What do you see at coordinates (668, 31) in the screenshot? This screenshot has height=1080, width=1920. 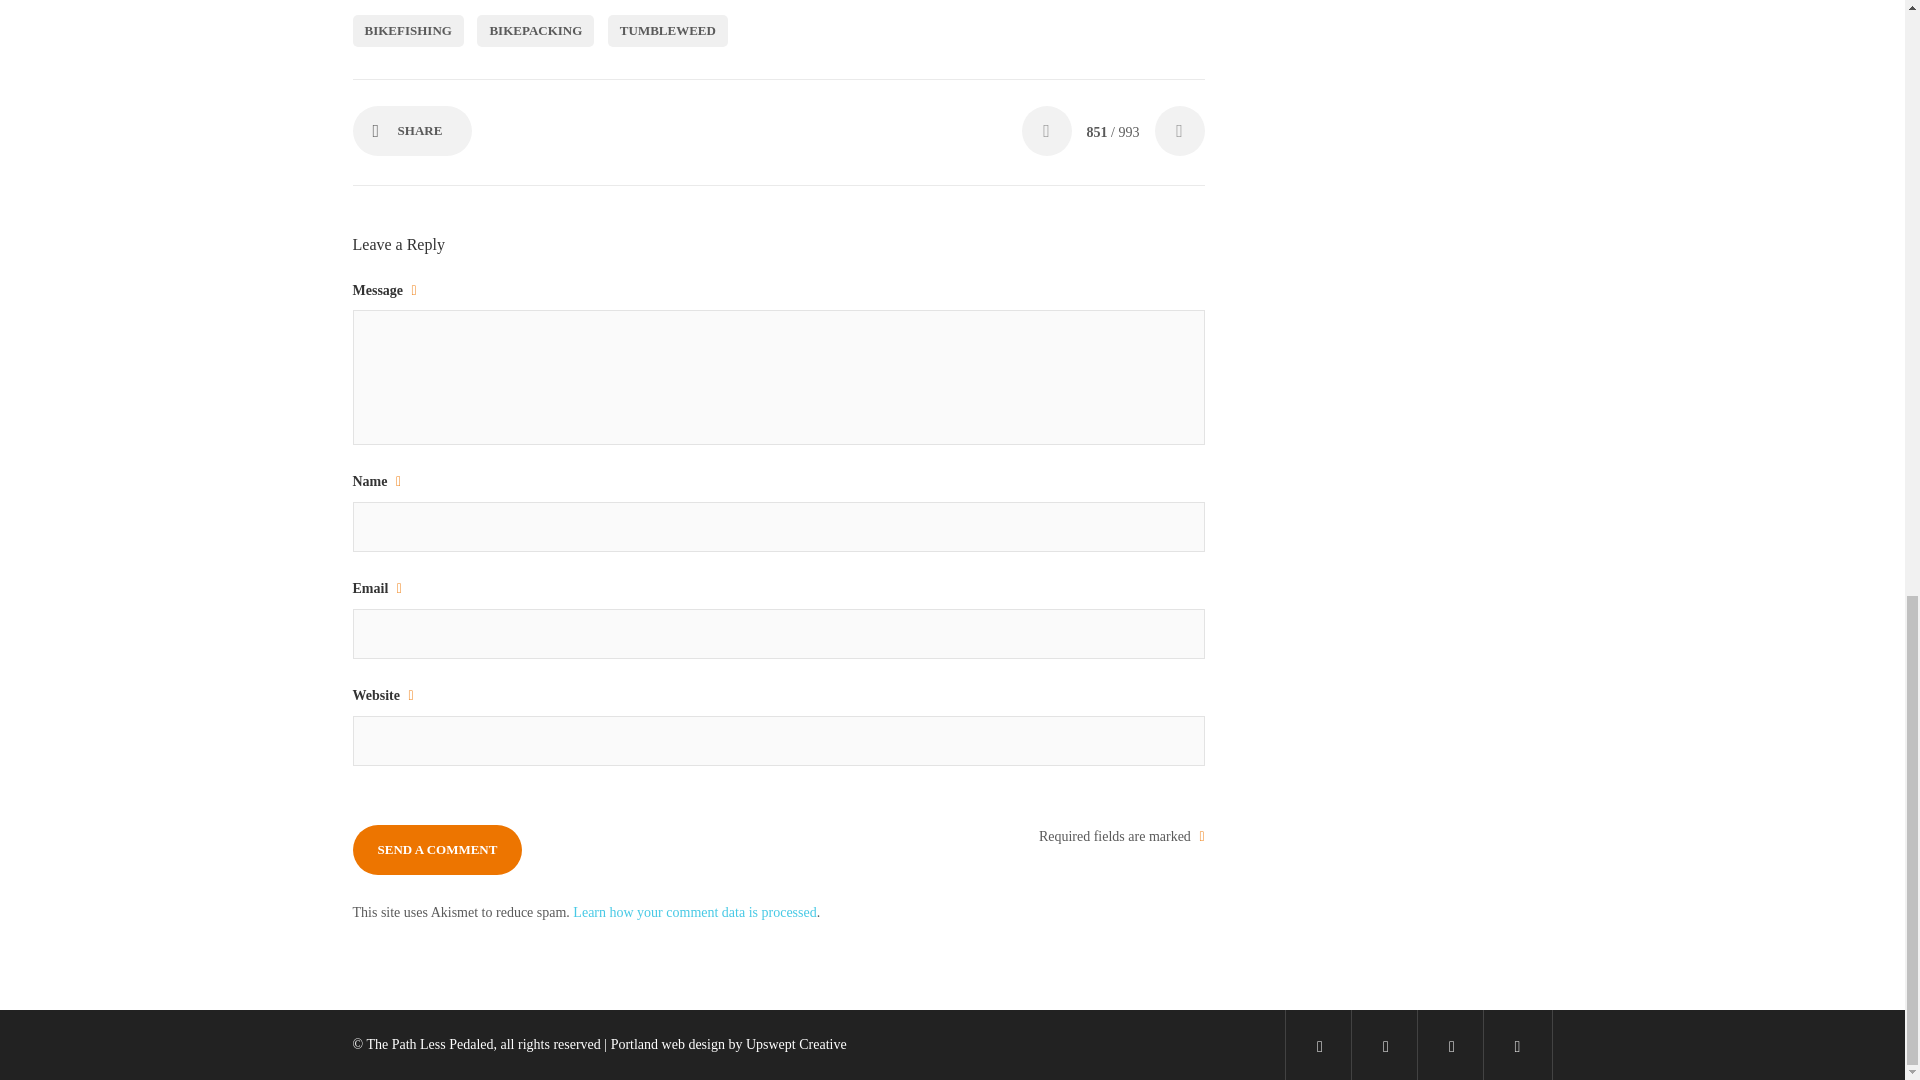 I see `TUMBLEWEED` at bounding box center [668, 31].